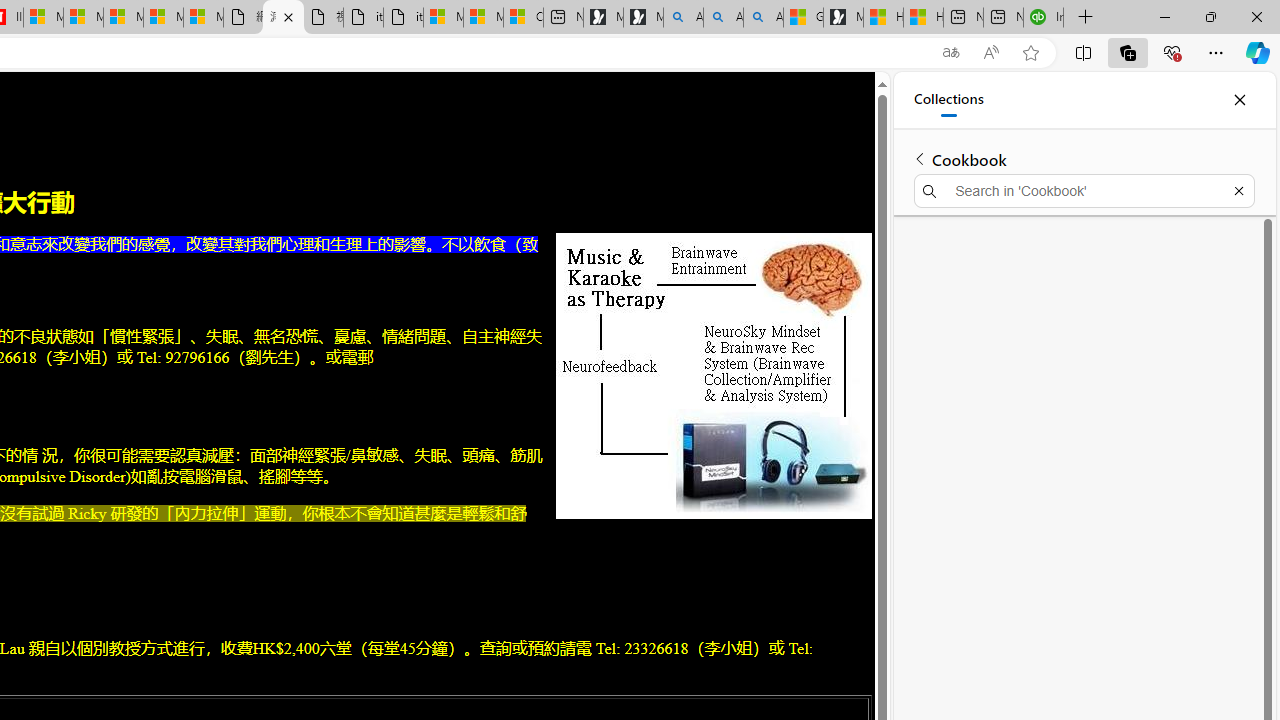  I want to click on Collections, so click(1128, 52).